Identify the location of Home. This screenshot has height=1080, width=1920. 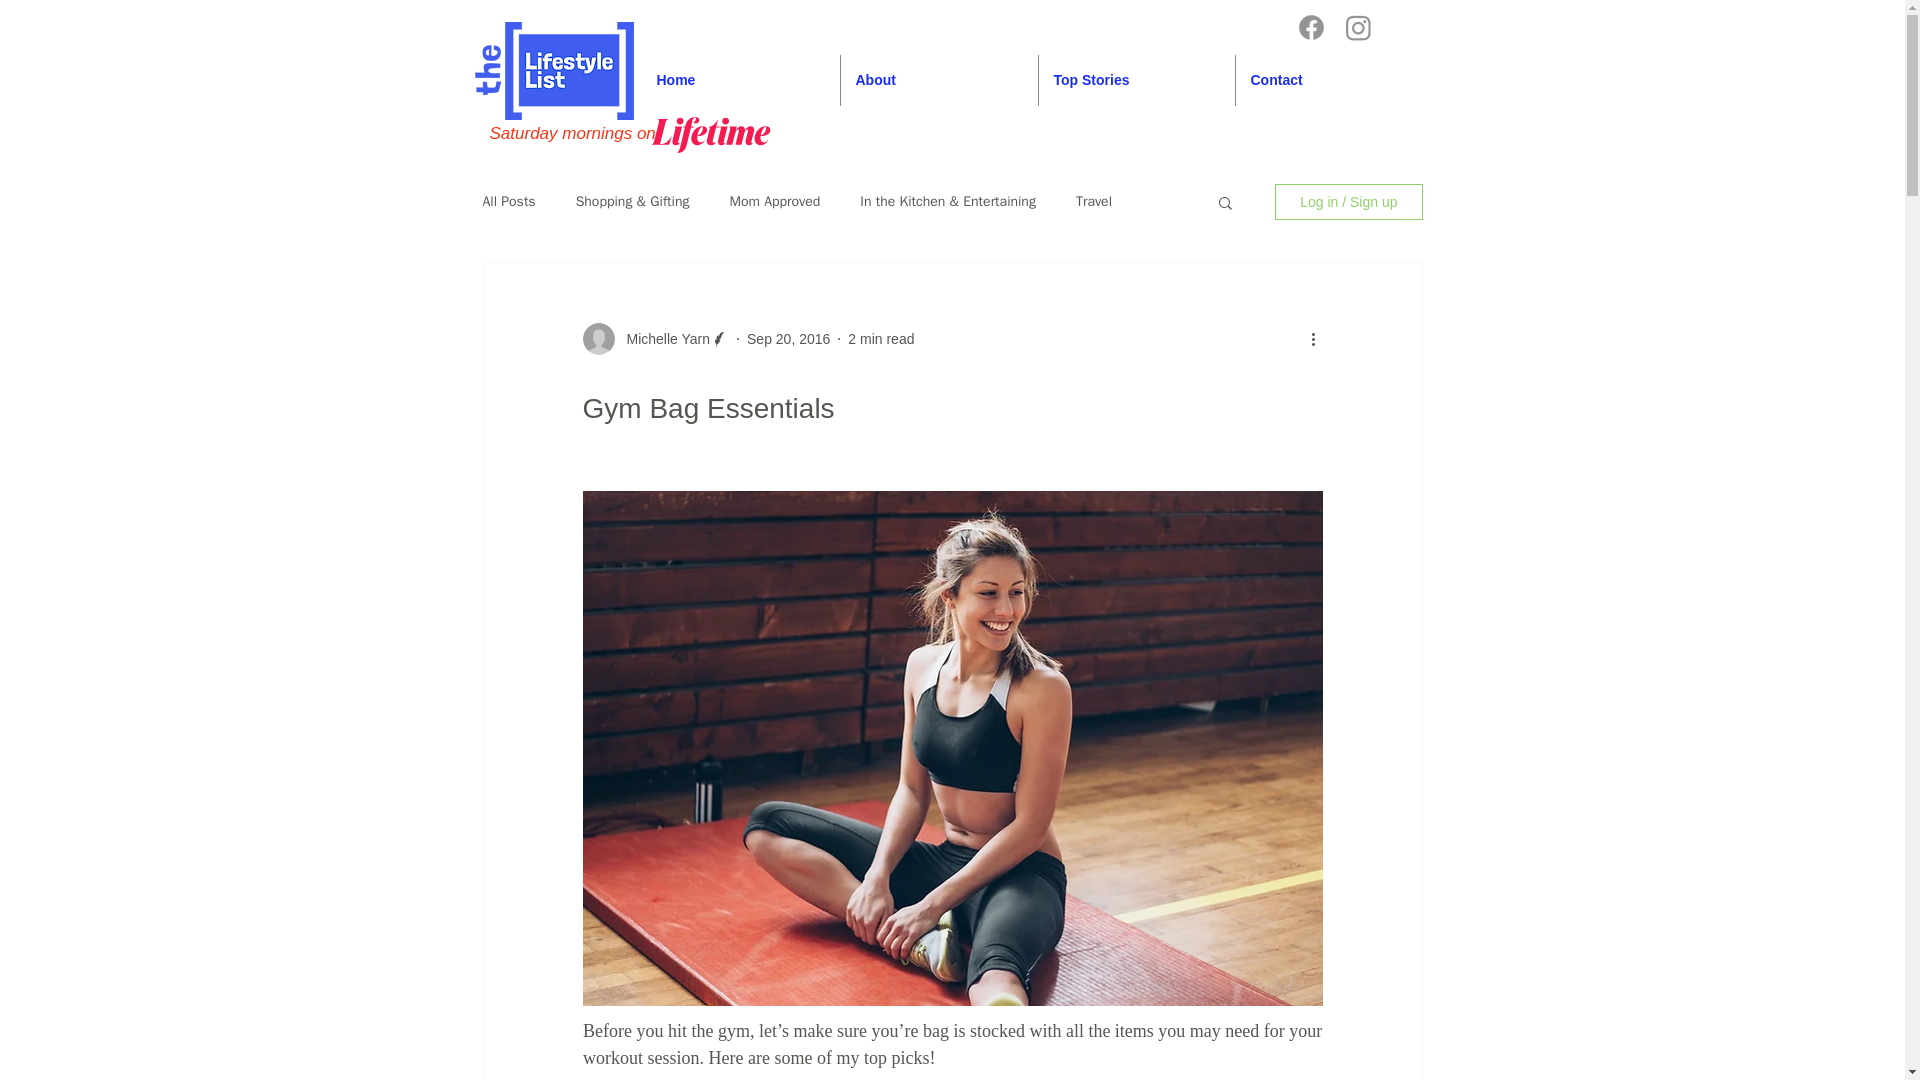
(740, 80).